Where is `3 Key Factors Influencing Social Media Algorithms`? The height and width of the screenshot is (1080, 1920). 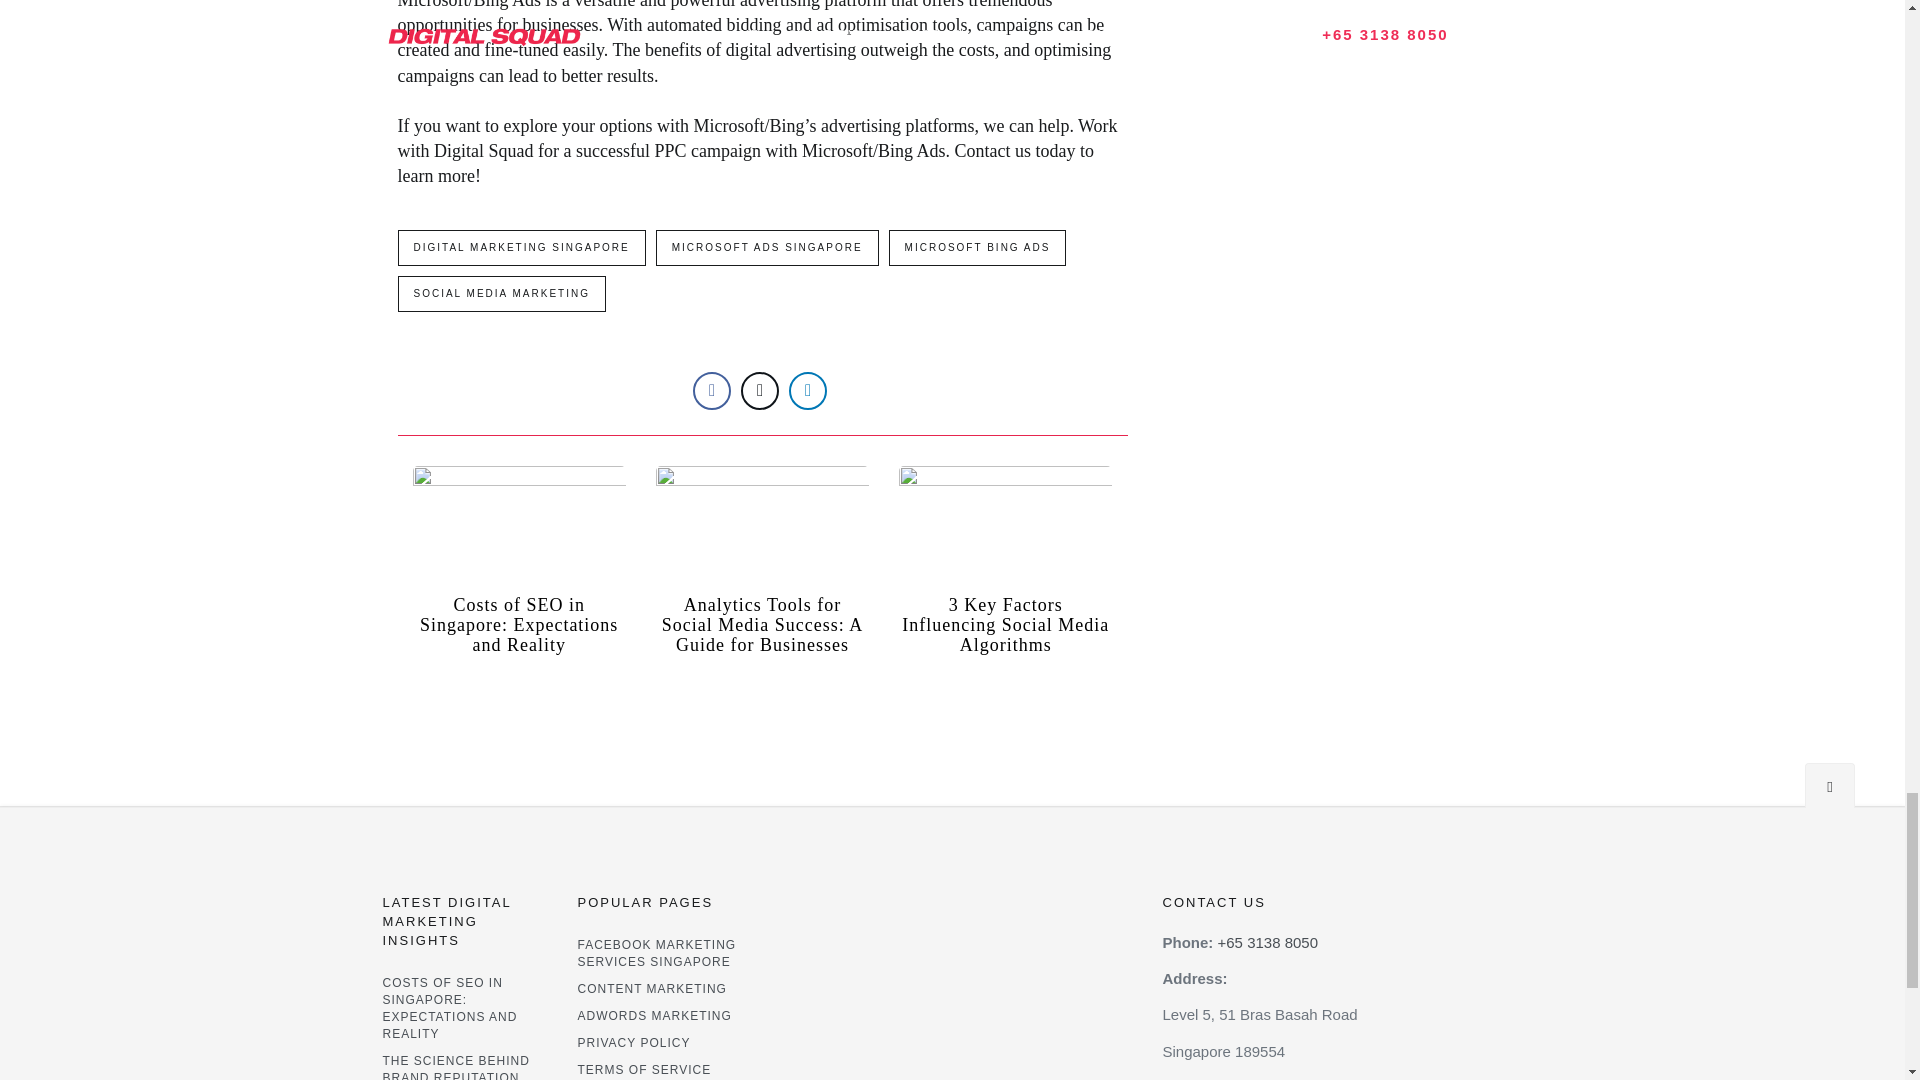
3 Key Factors Influencing Social Media Algorithms is located at coordinates (1004, 524).